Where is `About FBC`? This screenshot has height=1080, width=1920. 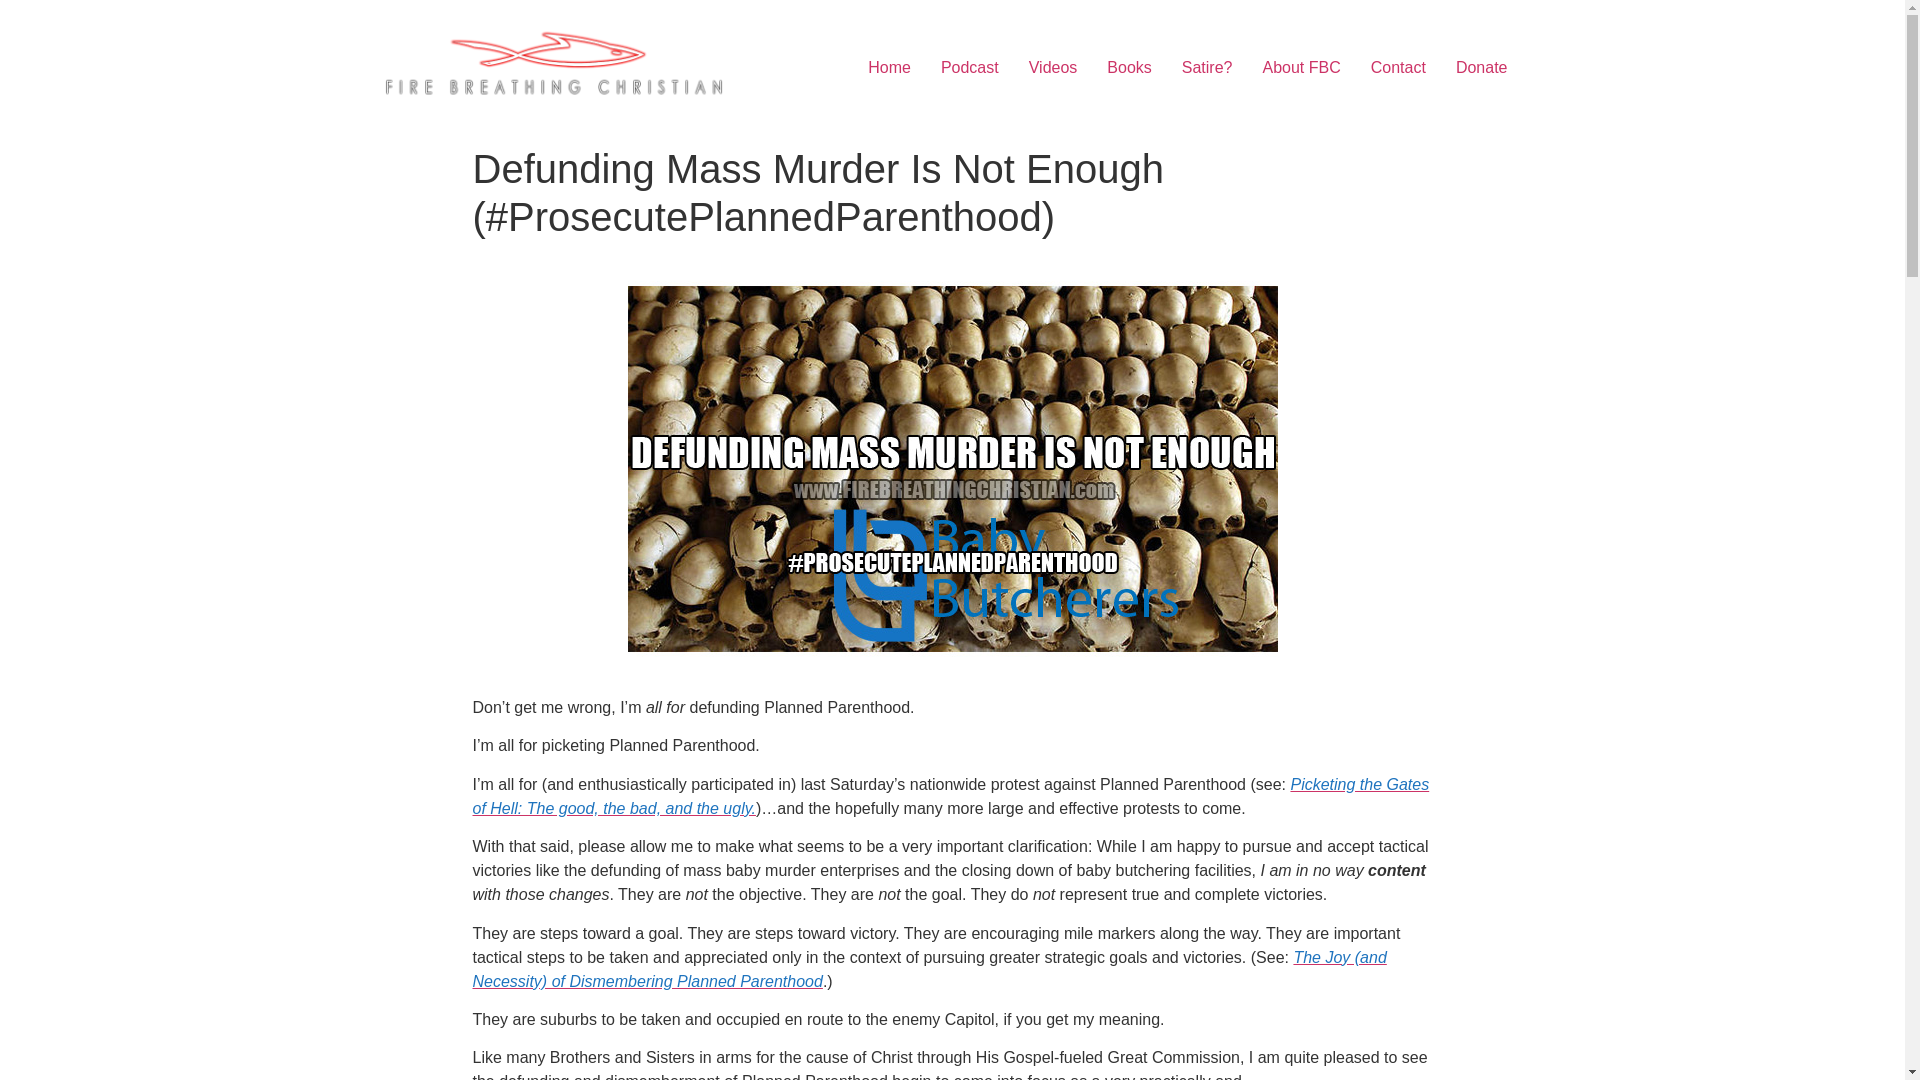
About FBC is located at coordinates (1302, 67).